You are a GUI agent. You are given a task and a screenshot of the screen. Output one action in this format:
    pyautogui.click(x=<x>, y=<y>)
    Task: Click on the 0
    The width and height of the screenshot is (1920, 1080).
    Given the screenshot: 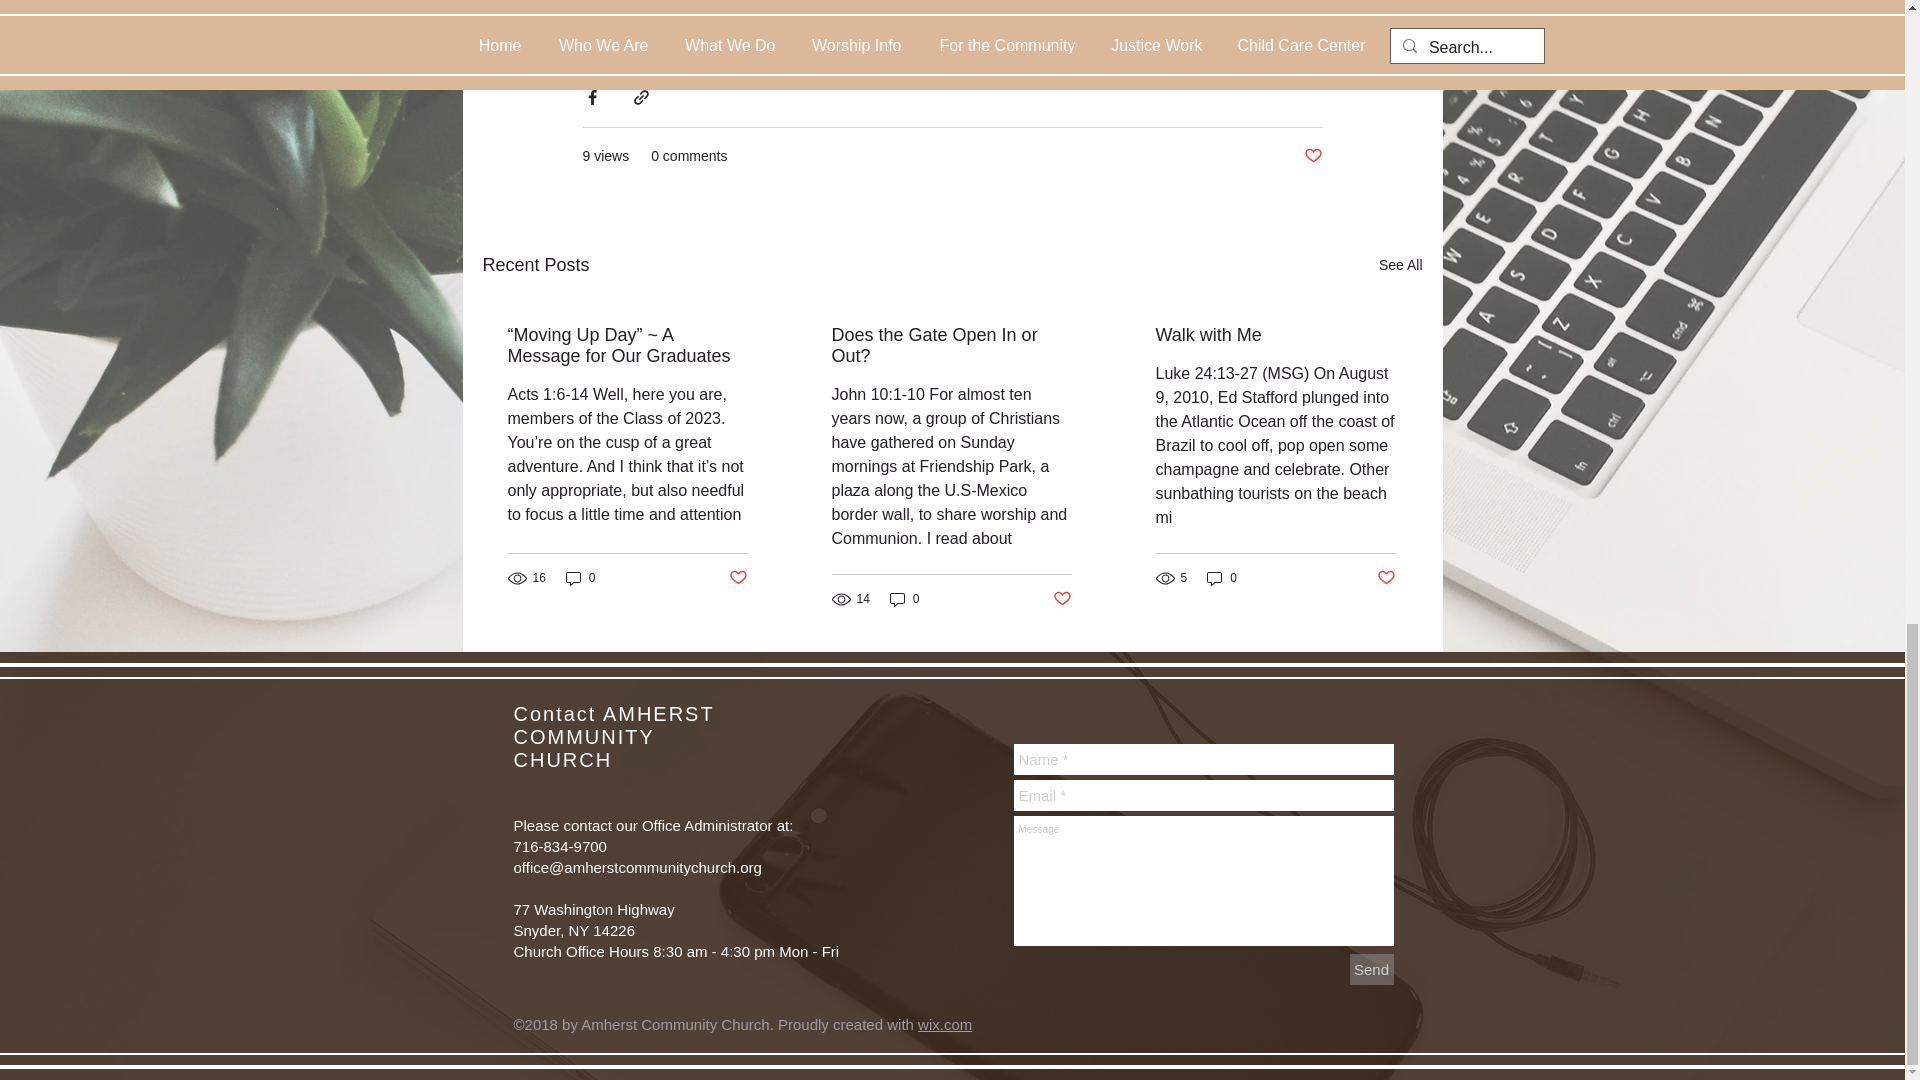 What is the action you would take?
    pyautogui.click(x=904, y=598)
    